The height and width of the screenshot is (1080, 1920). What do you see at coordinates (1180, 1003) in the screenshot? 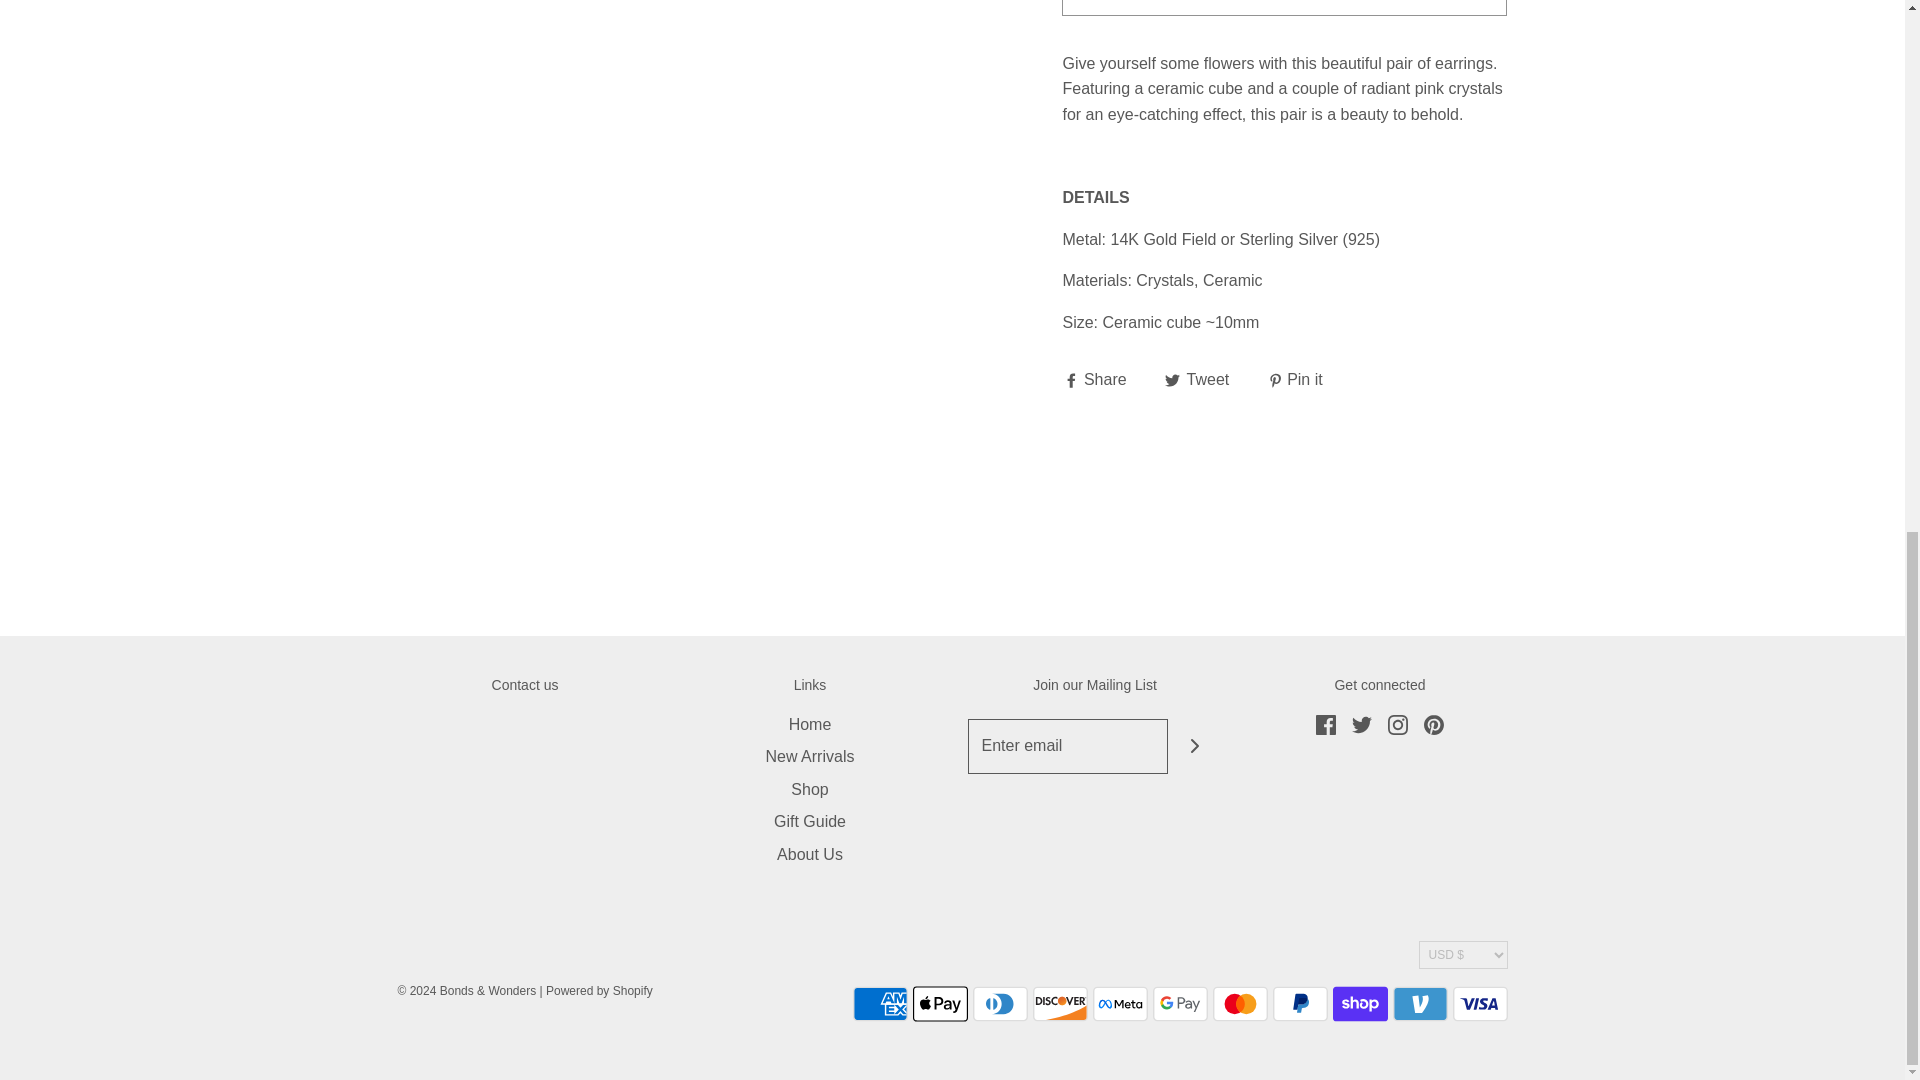
I see `Google Pay` at bounding box center [1180, 1003].